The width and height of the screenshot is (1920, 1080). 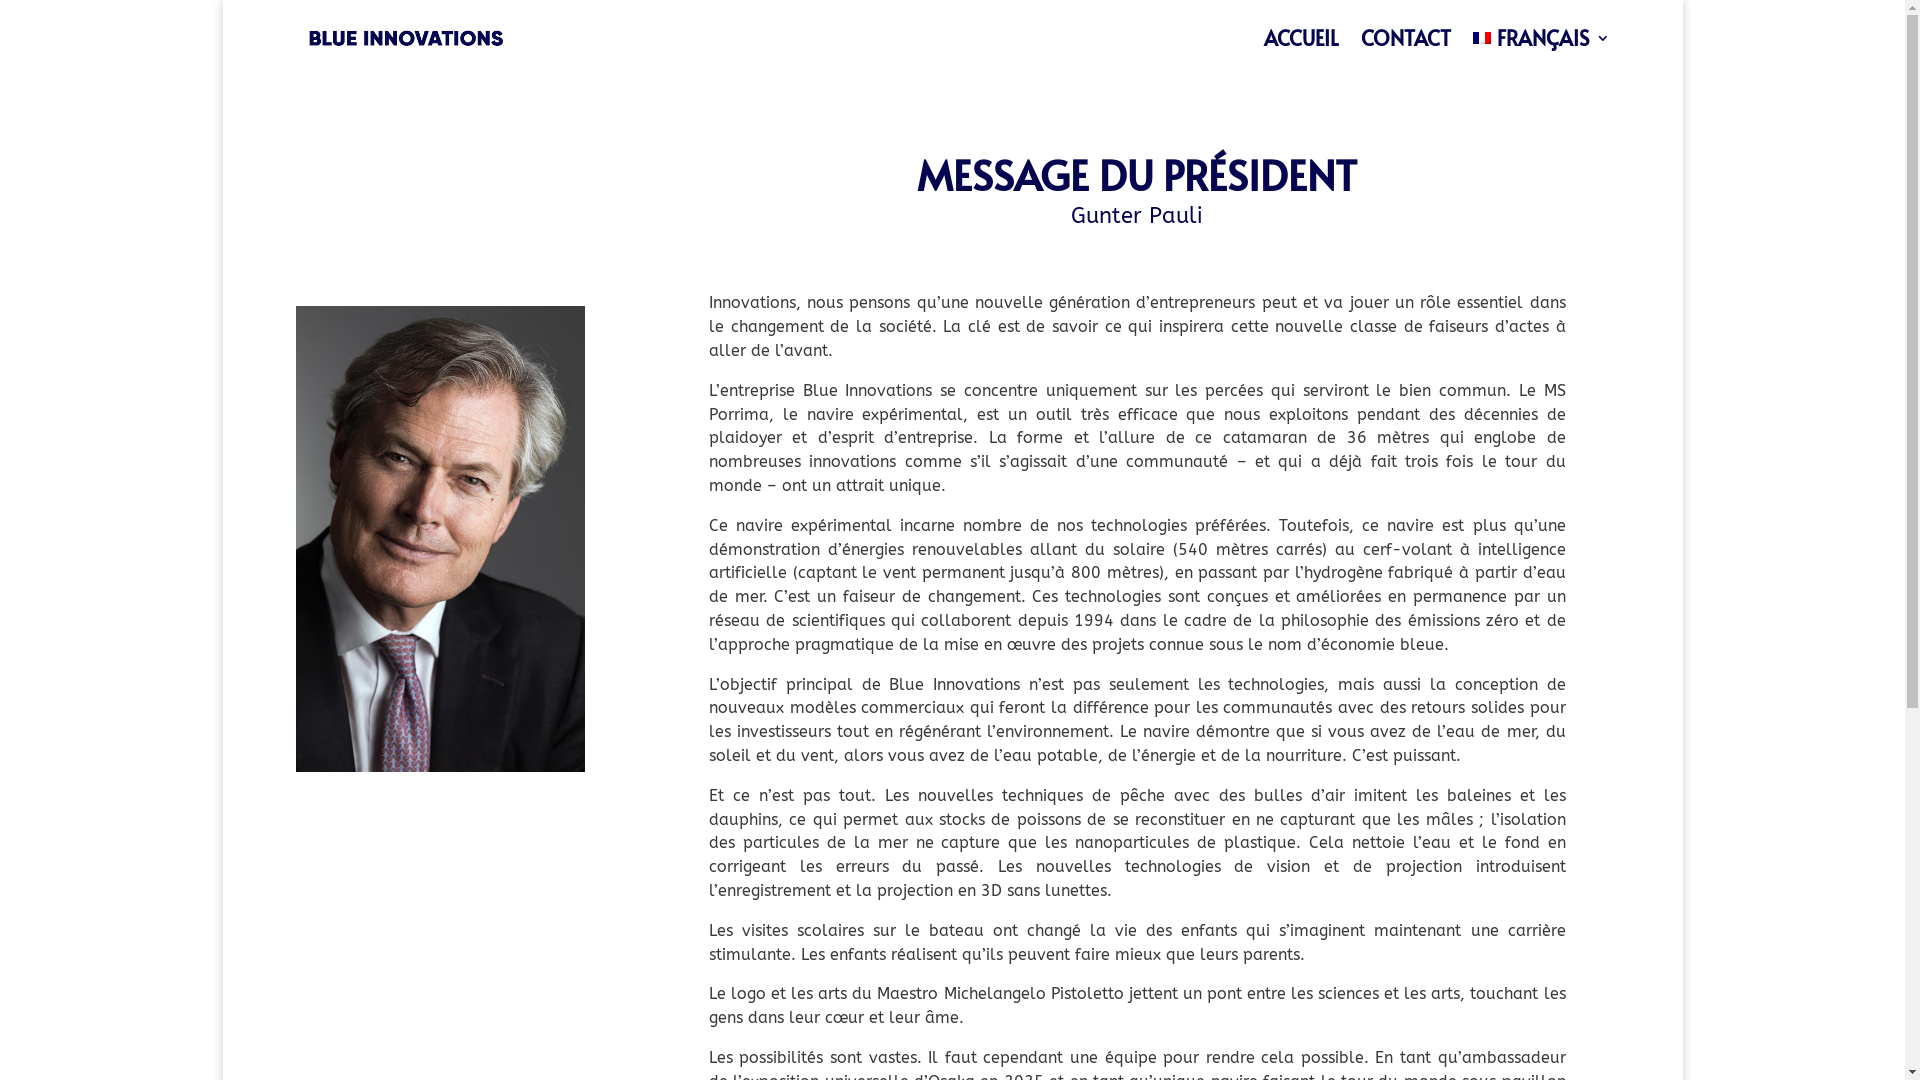 What do you see at coordinates (1302, 38) in the screenshot?
I see `ACCUEIL` at bounding box center [1302, 38].